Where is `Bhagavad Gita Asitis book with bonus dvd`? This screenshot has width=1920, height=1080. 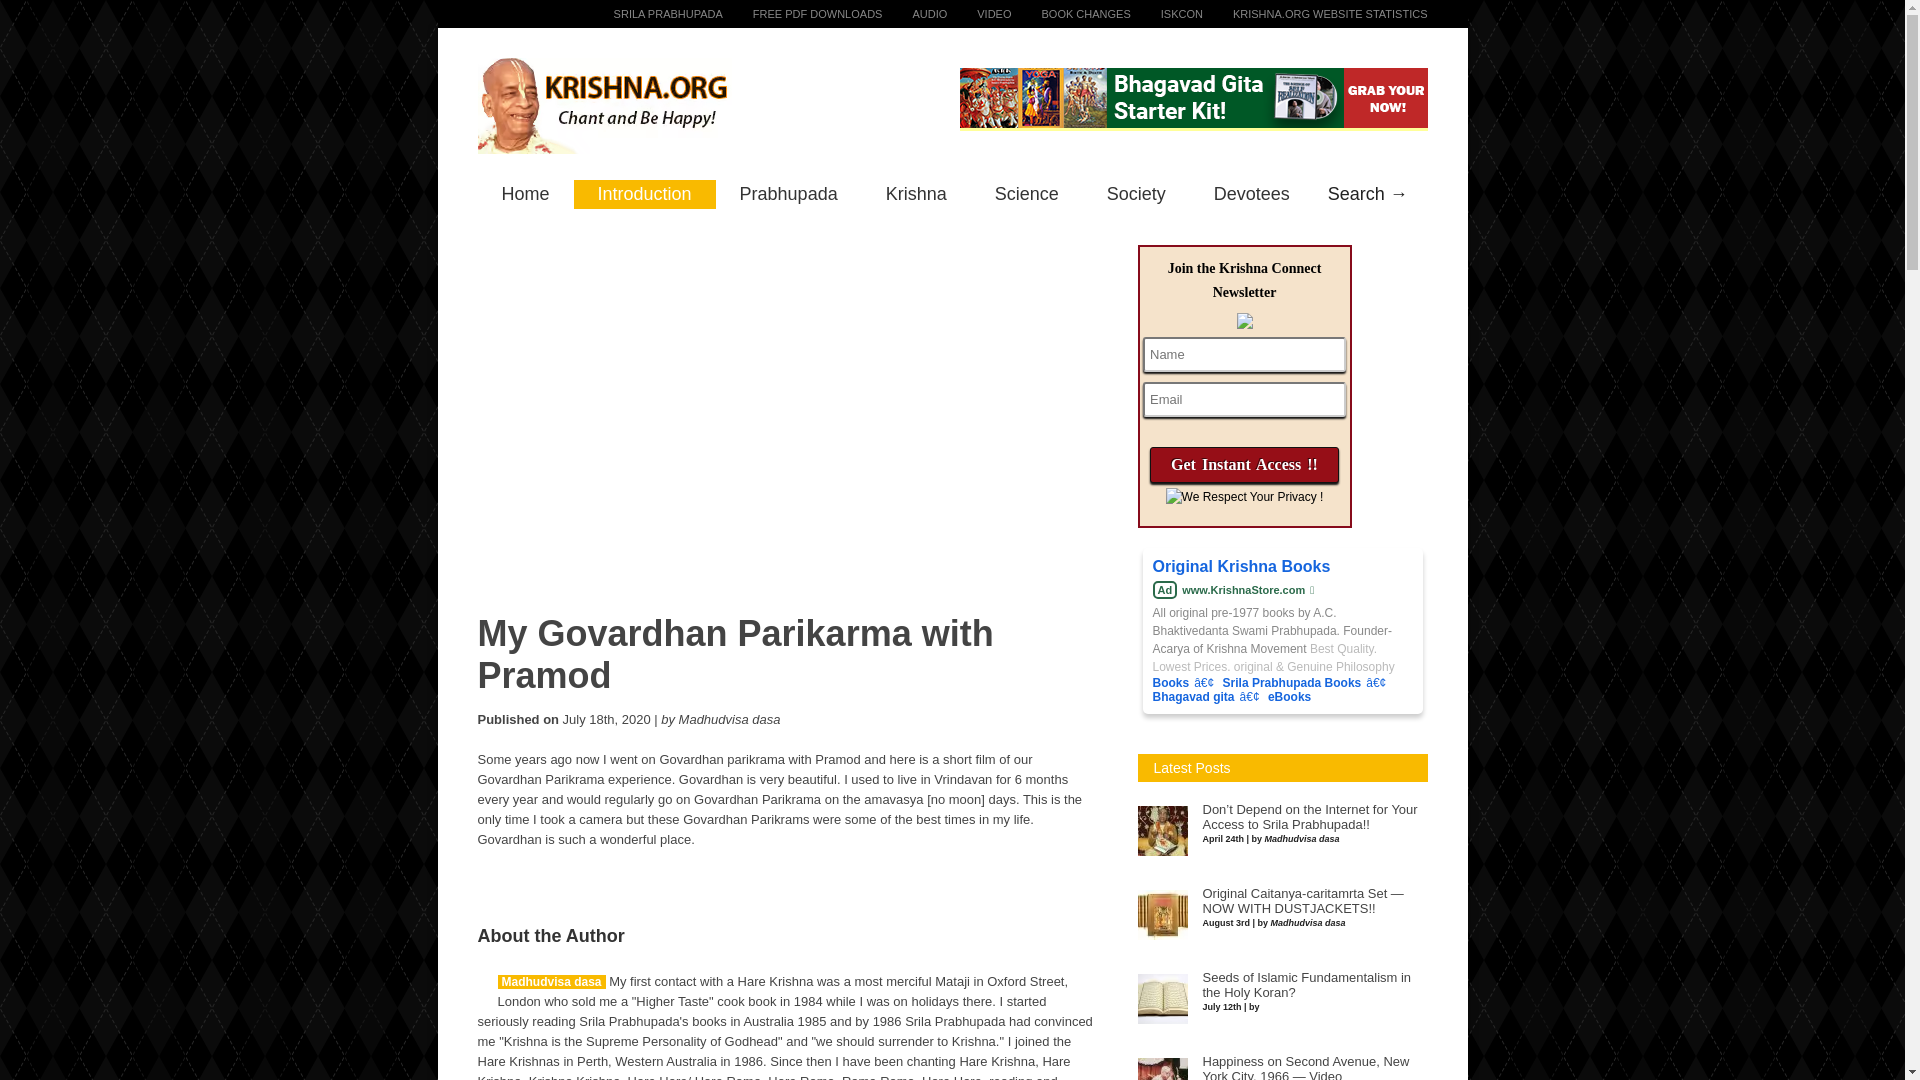
Bhagavad Gita Asitis book with bonus dvd is located at coordinates (1194, 98).